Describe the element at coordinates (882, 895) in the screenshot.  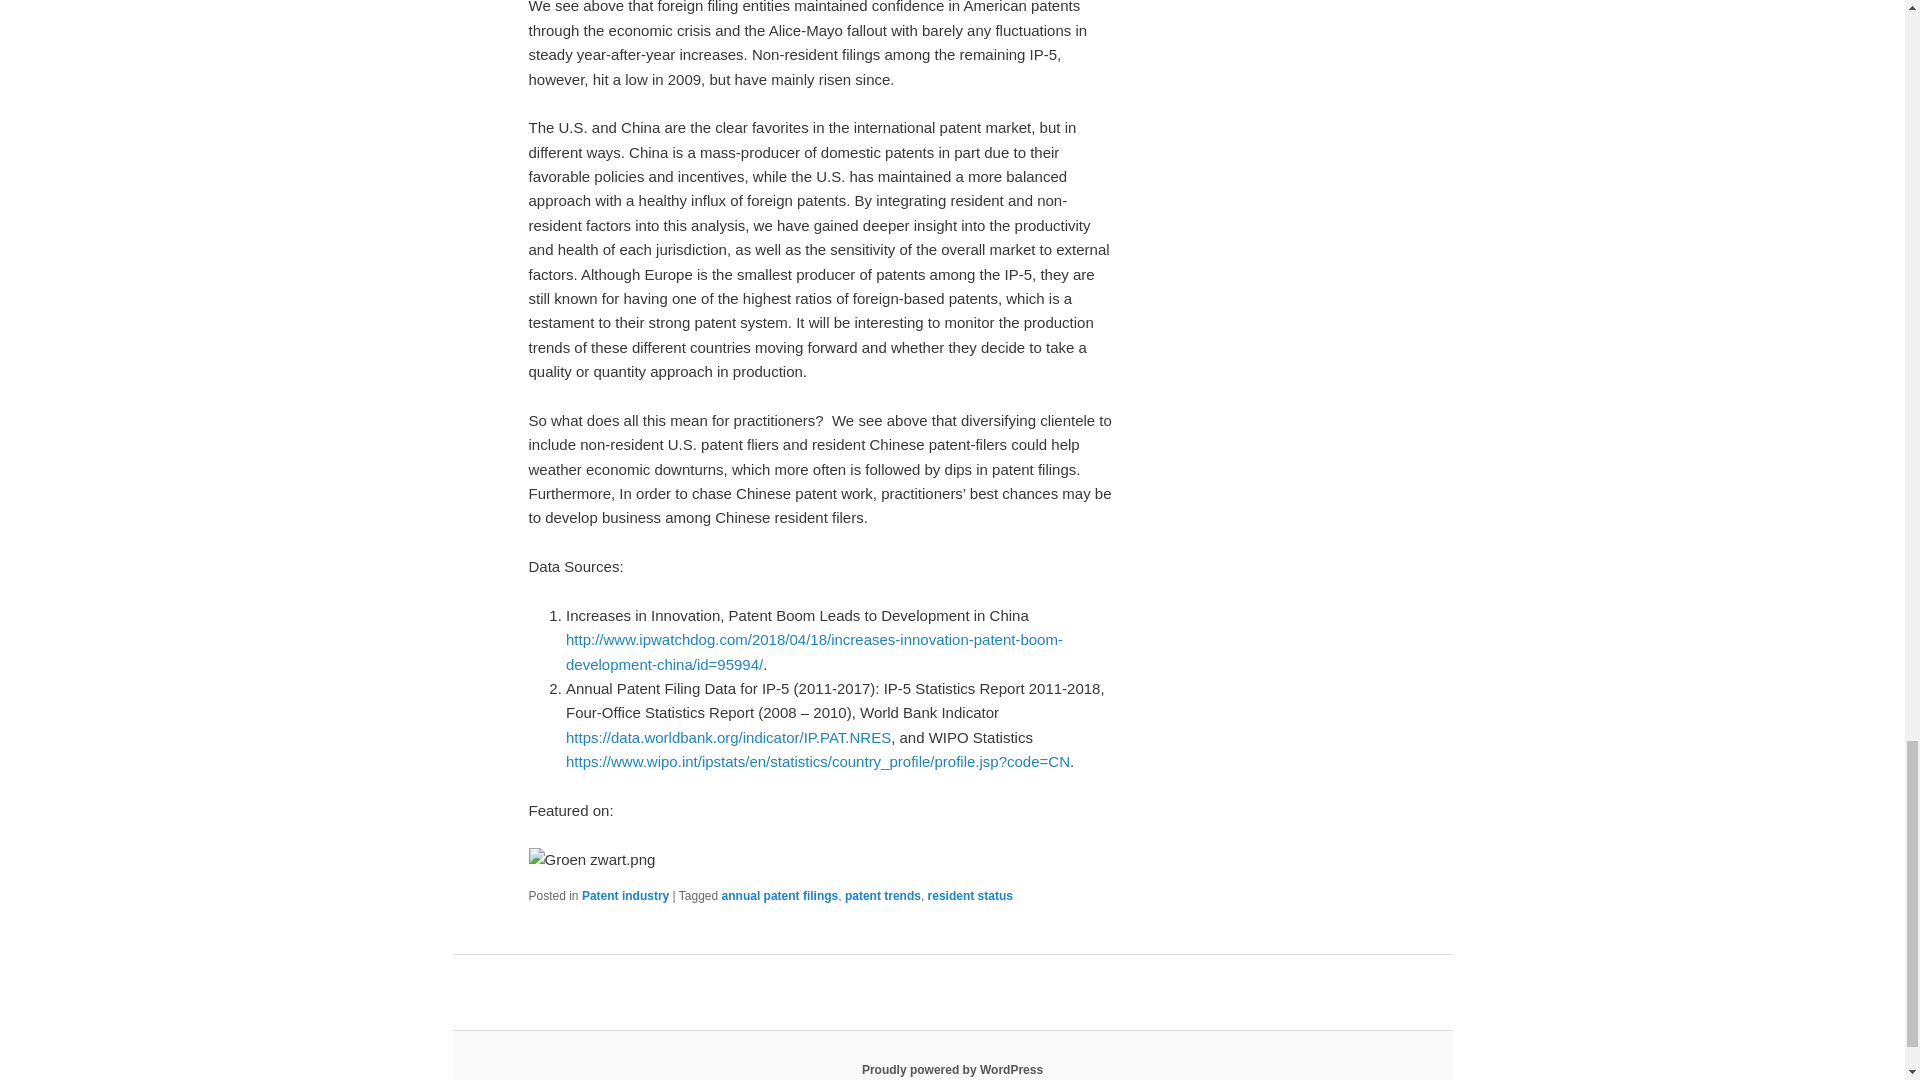
I see `patent trends` at that location.